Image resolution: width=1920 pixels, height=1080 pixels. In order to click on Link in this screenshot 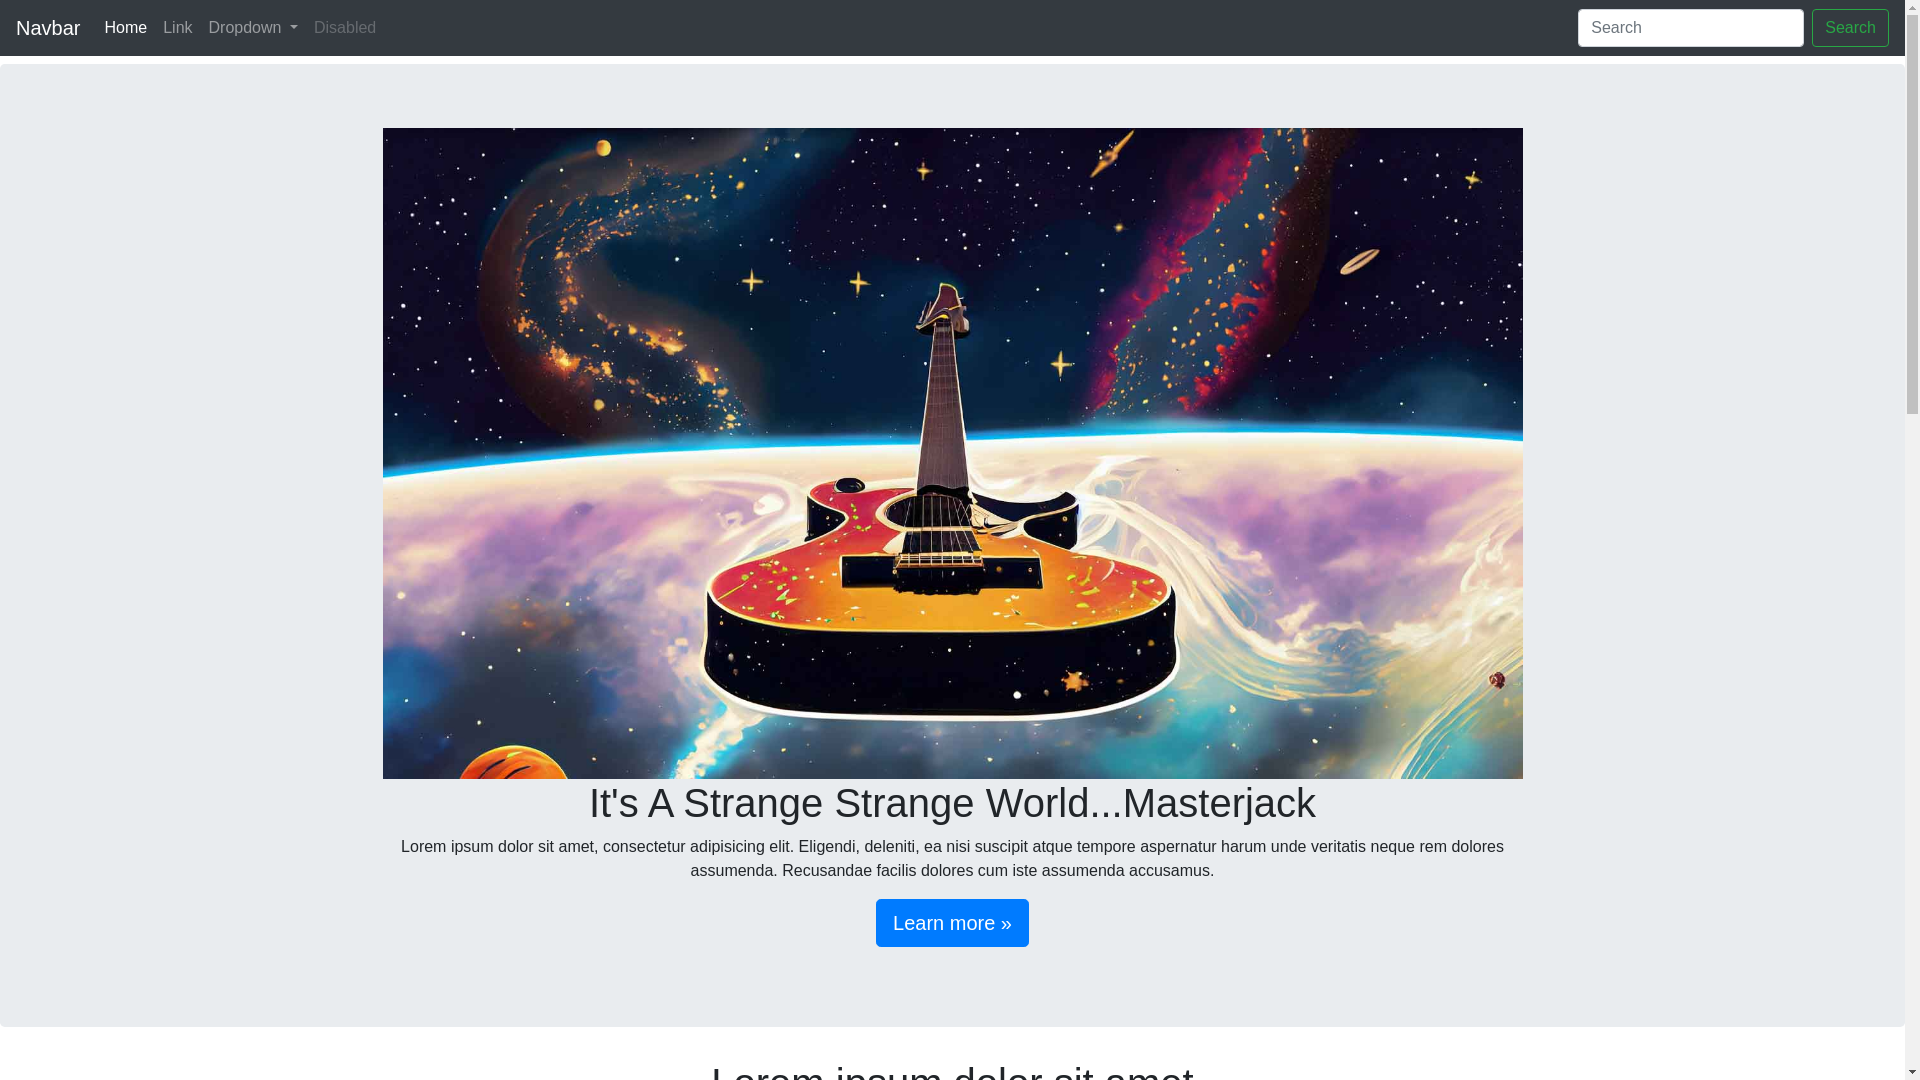, I will do `click(178, 28)`.